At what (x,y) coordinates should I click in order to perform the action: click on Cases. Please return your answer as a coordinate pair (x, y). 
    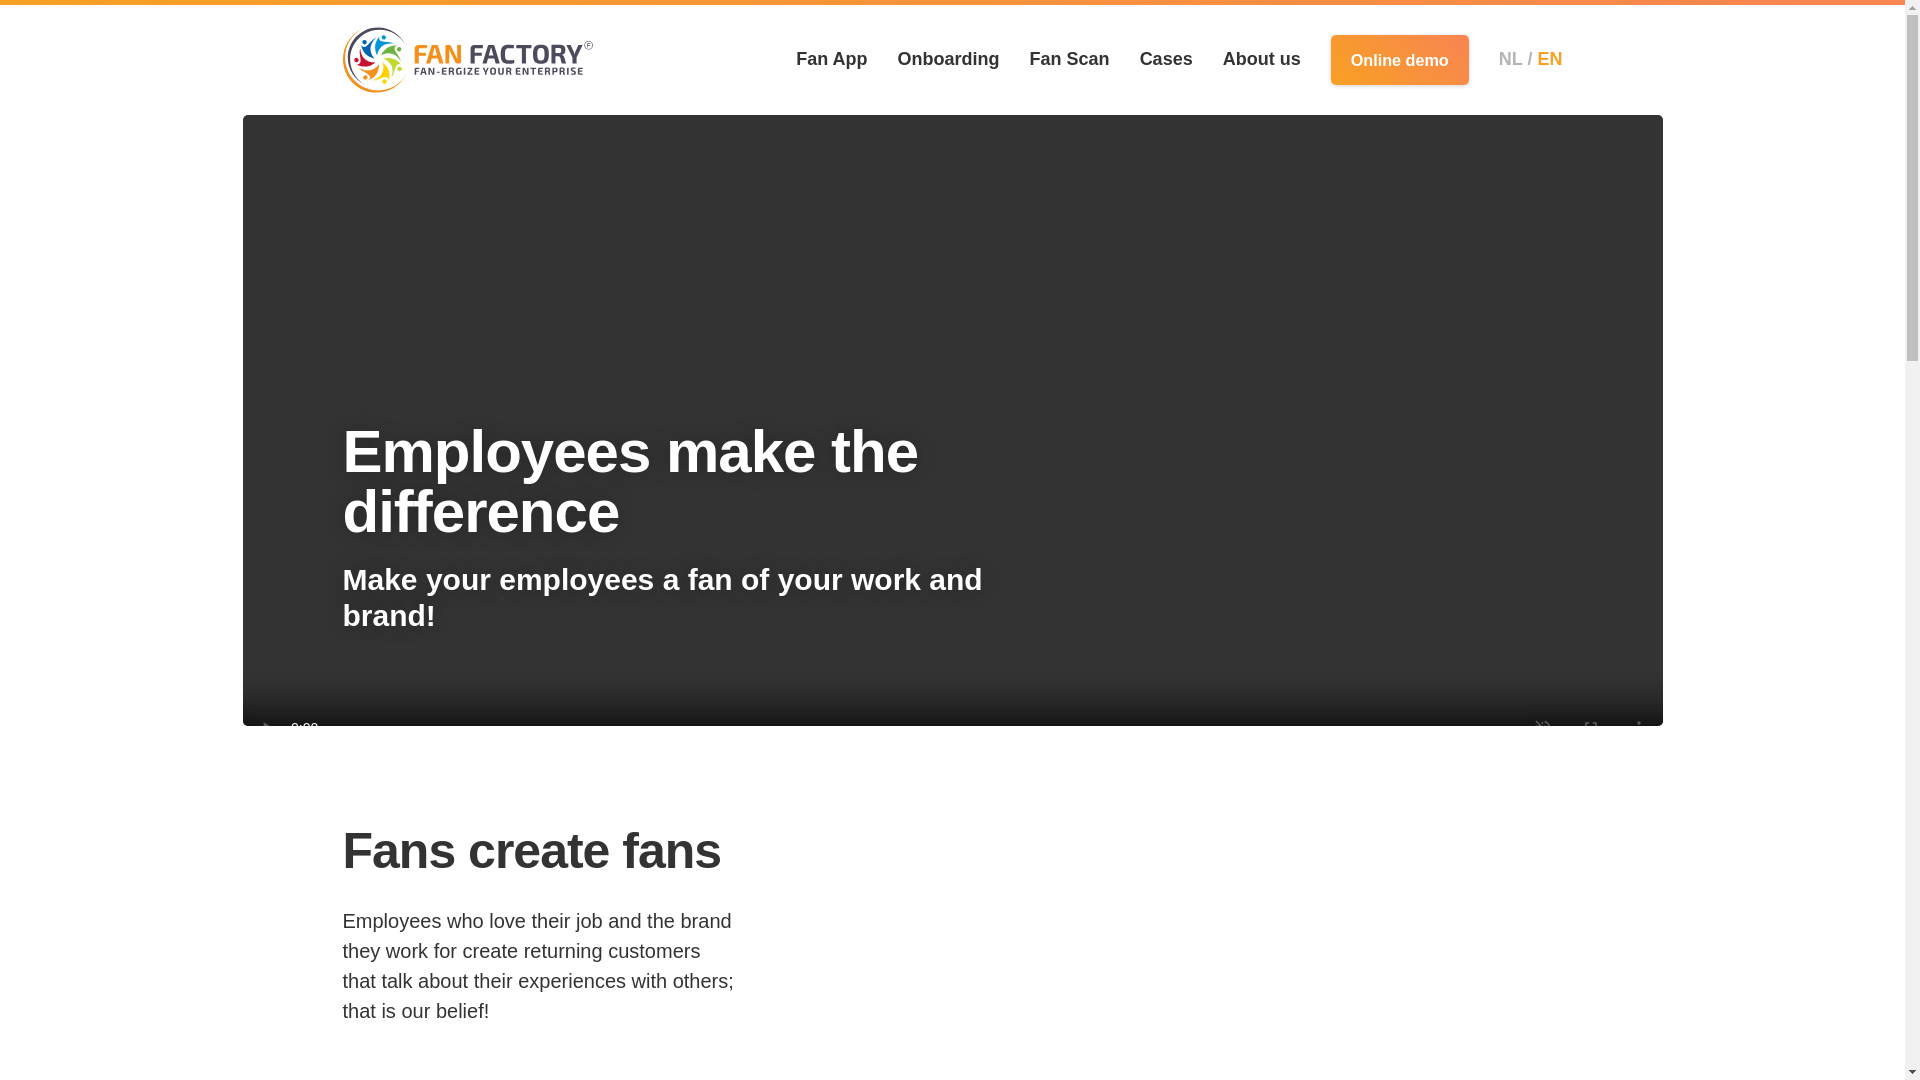
    Looking at the image, I should click on (1166, 58).